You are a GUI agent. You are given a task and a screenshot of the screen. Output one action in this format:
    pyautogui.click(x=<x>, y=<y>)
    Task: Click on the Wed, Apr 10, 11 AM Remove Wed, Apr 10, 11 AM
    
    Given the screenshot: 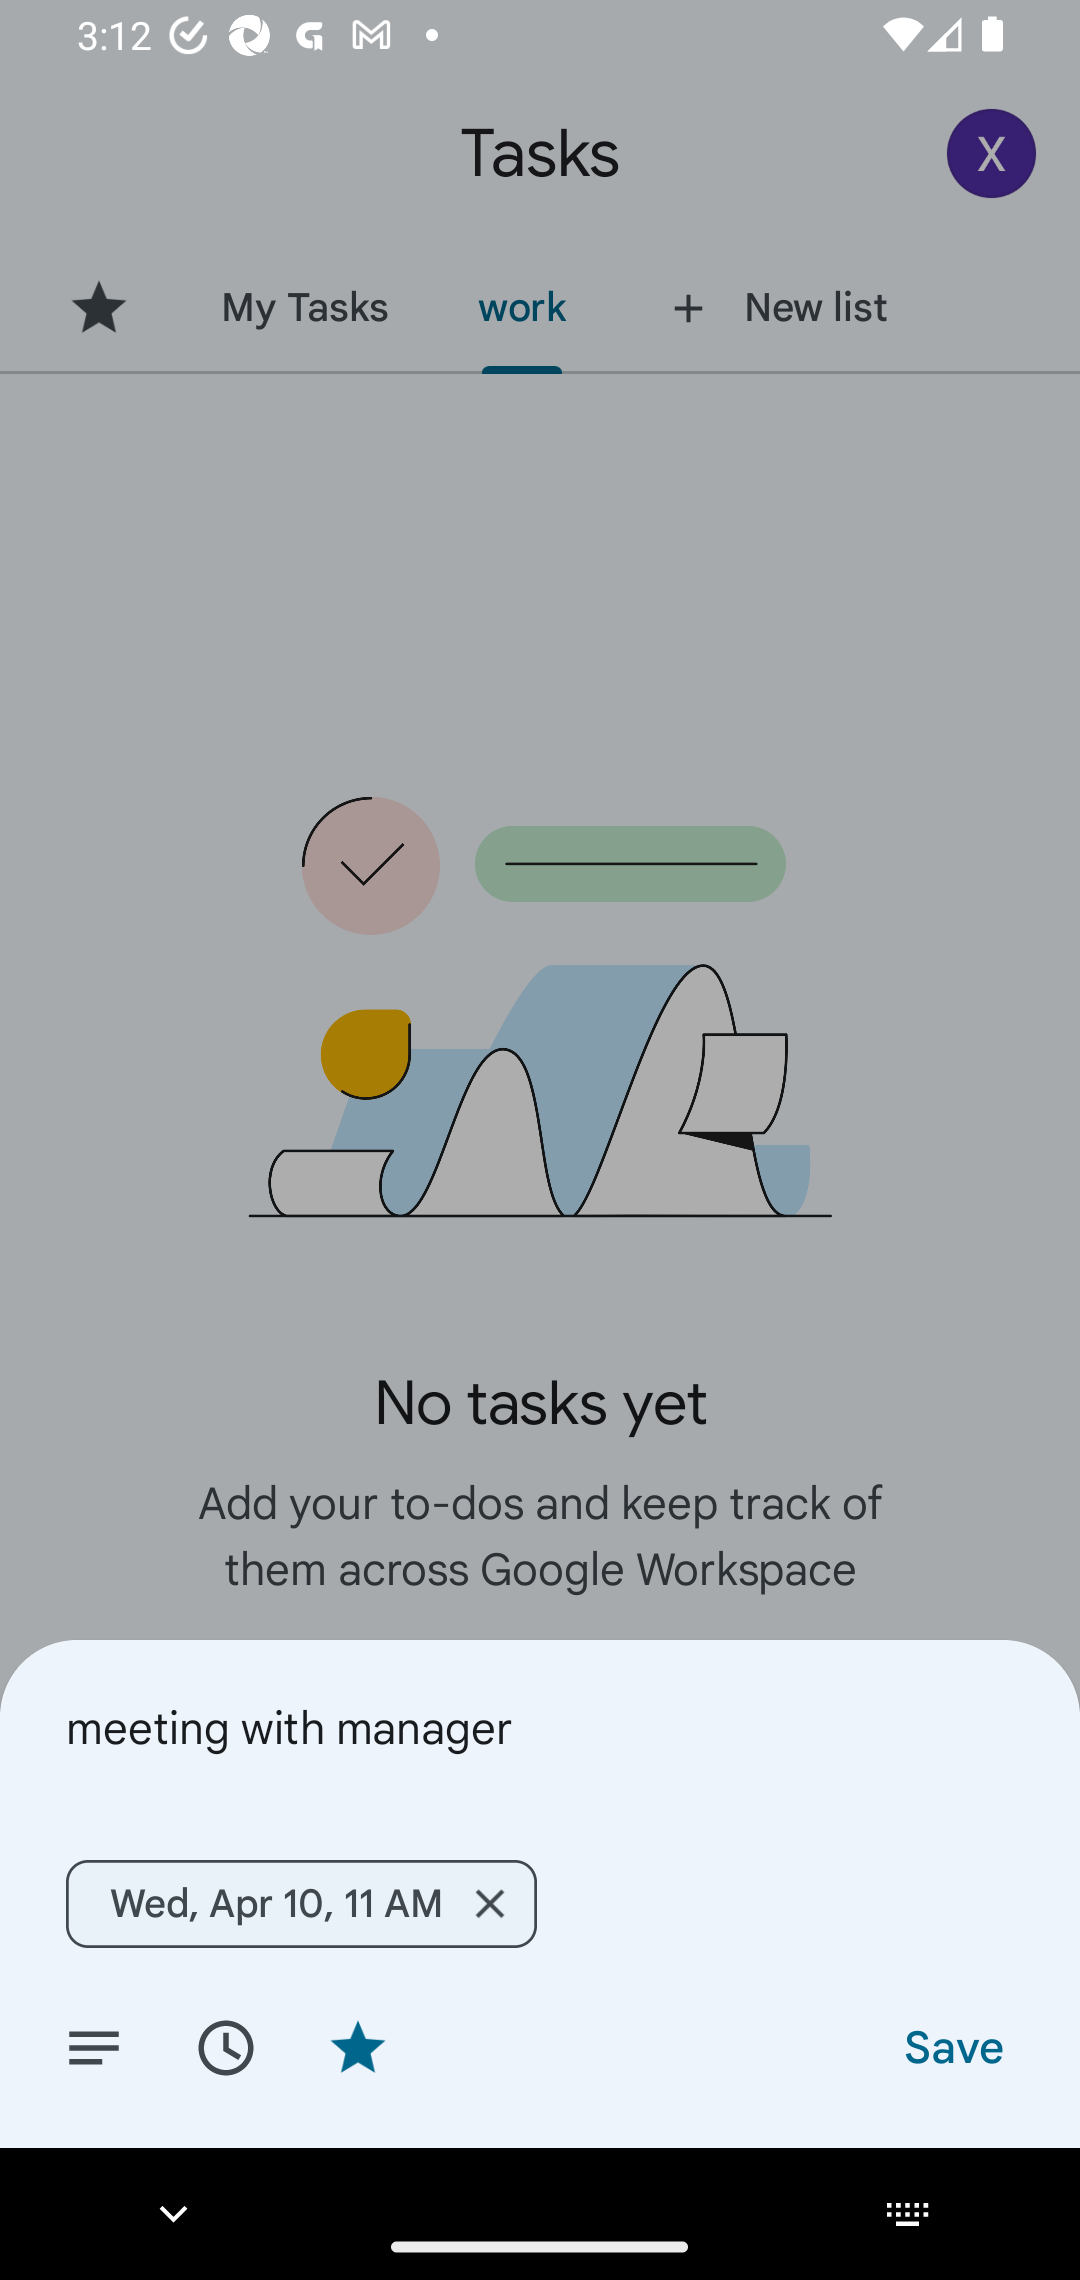 What is the action you would take?
    pyautogui.click(x=300, y=1903)
    